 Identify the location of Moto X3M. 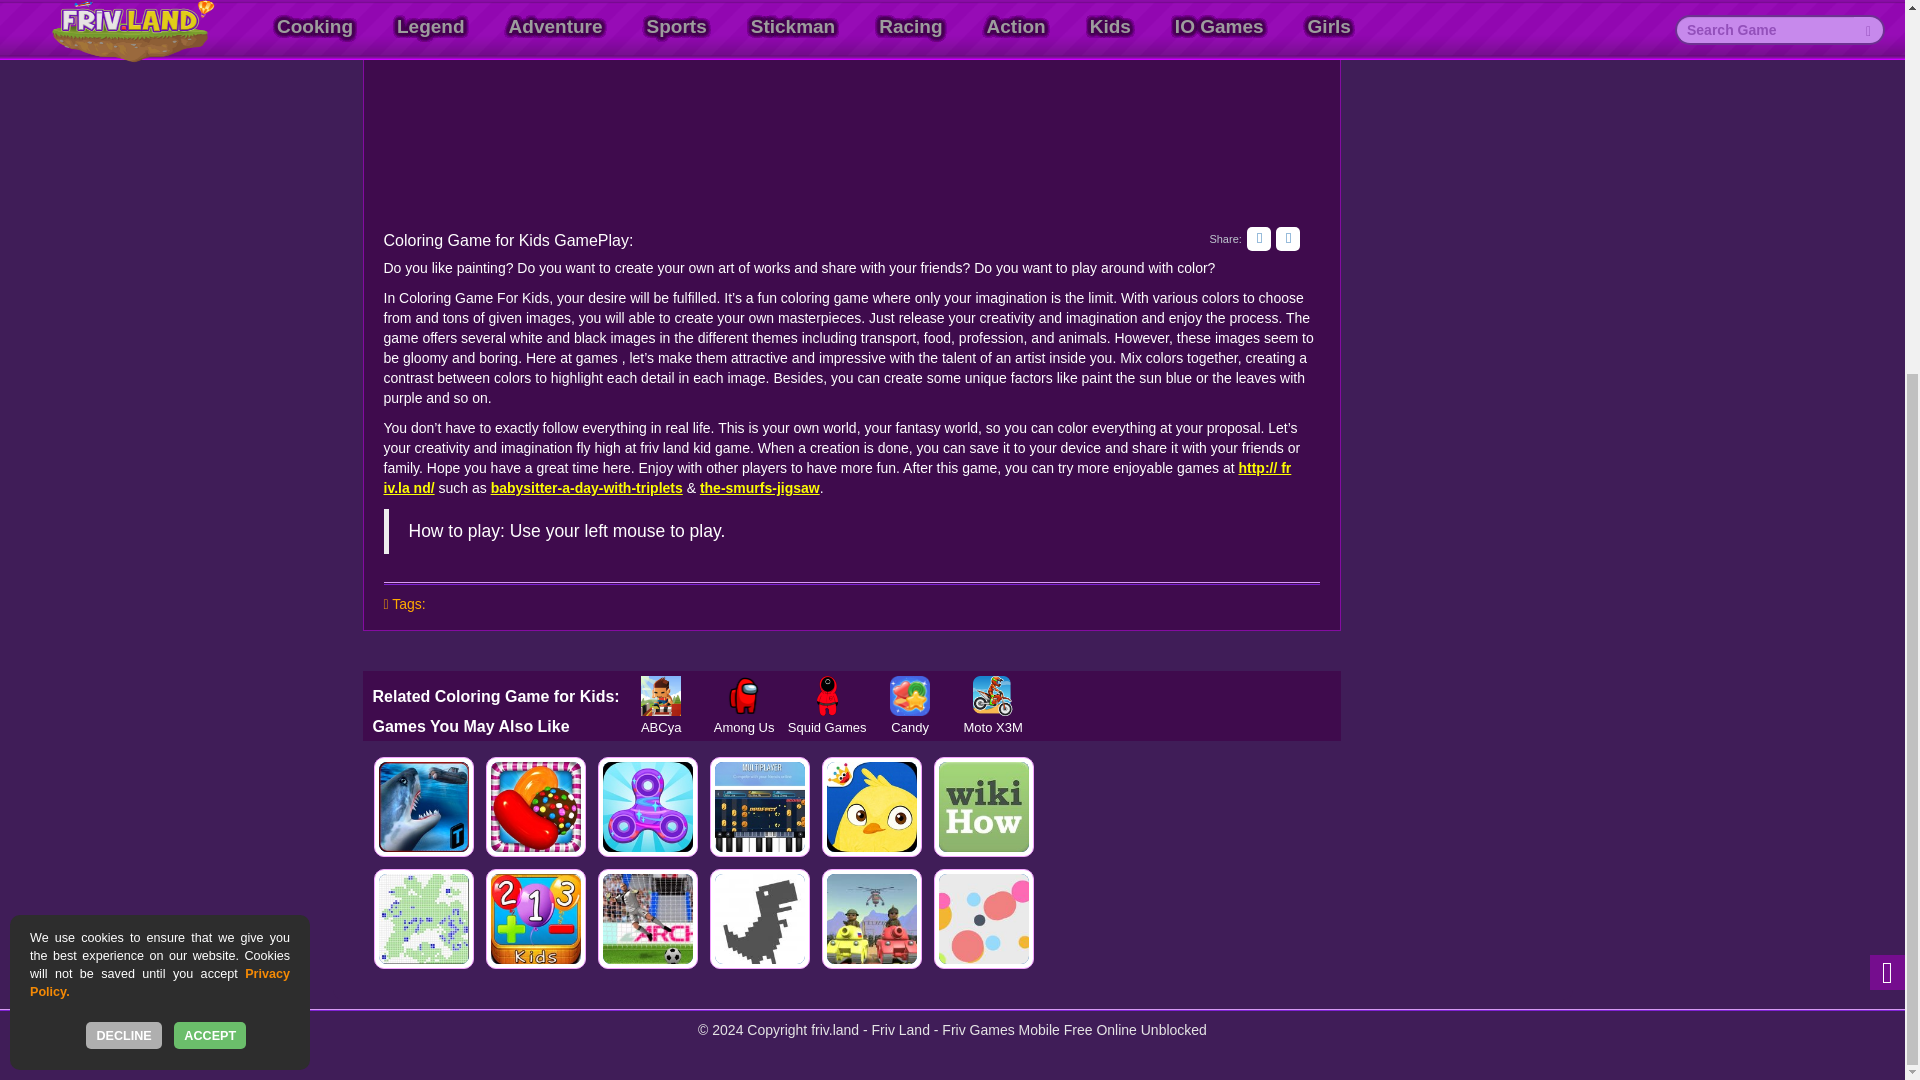
(993, 696).